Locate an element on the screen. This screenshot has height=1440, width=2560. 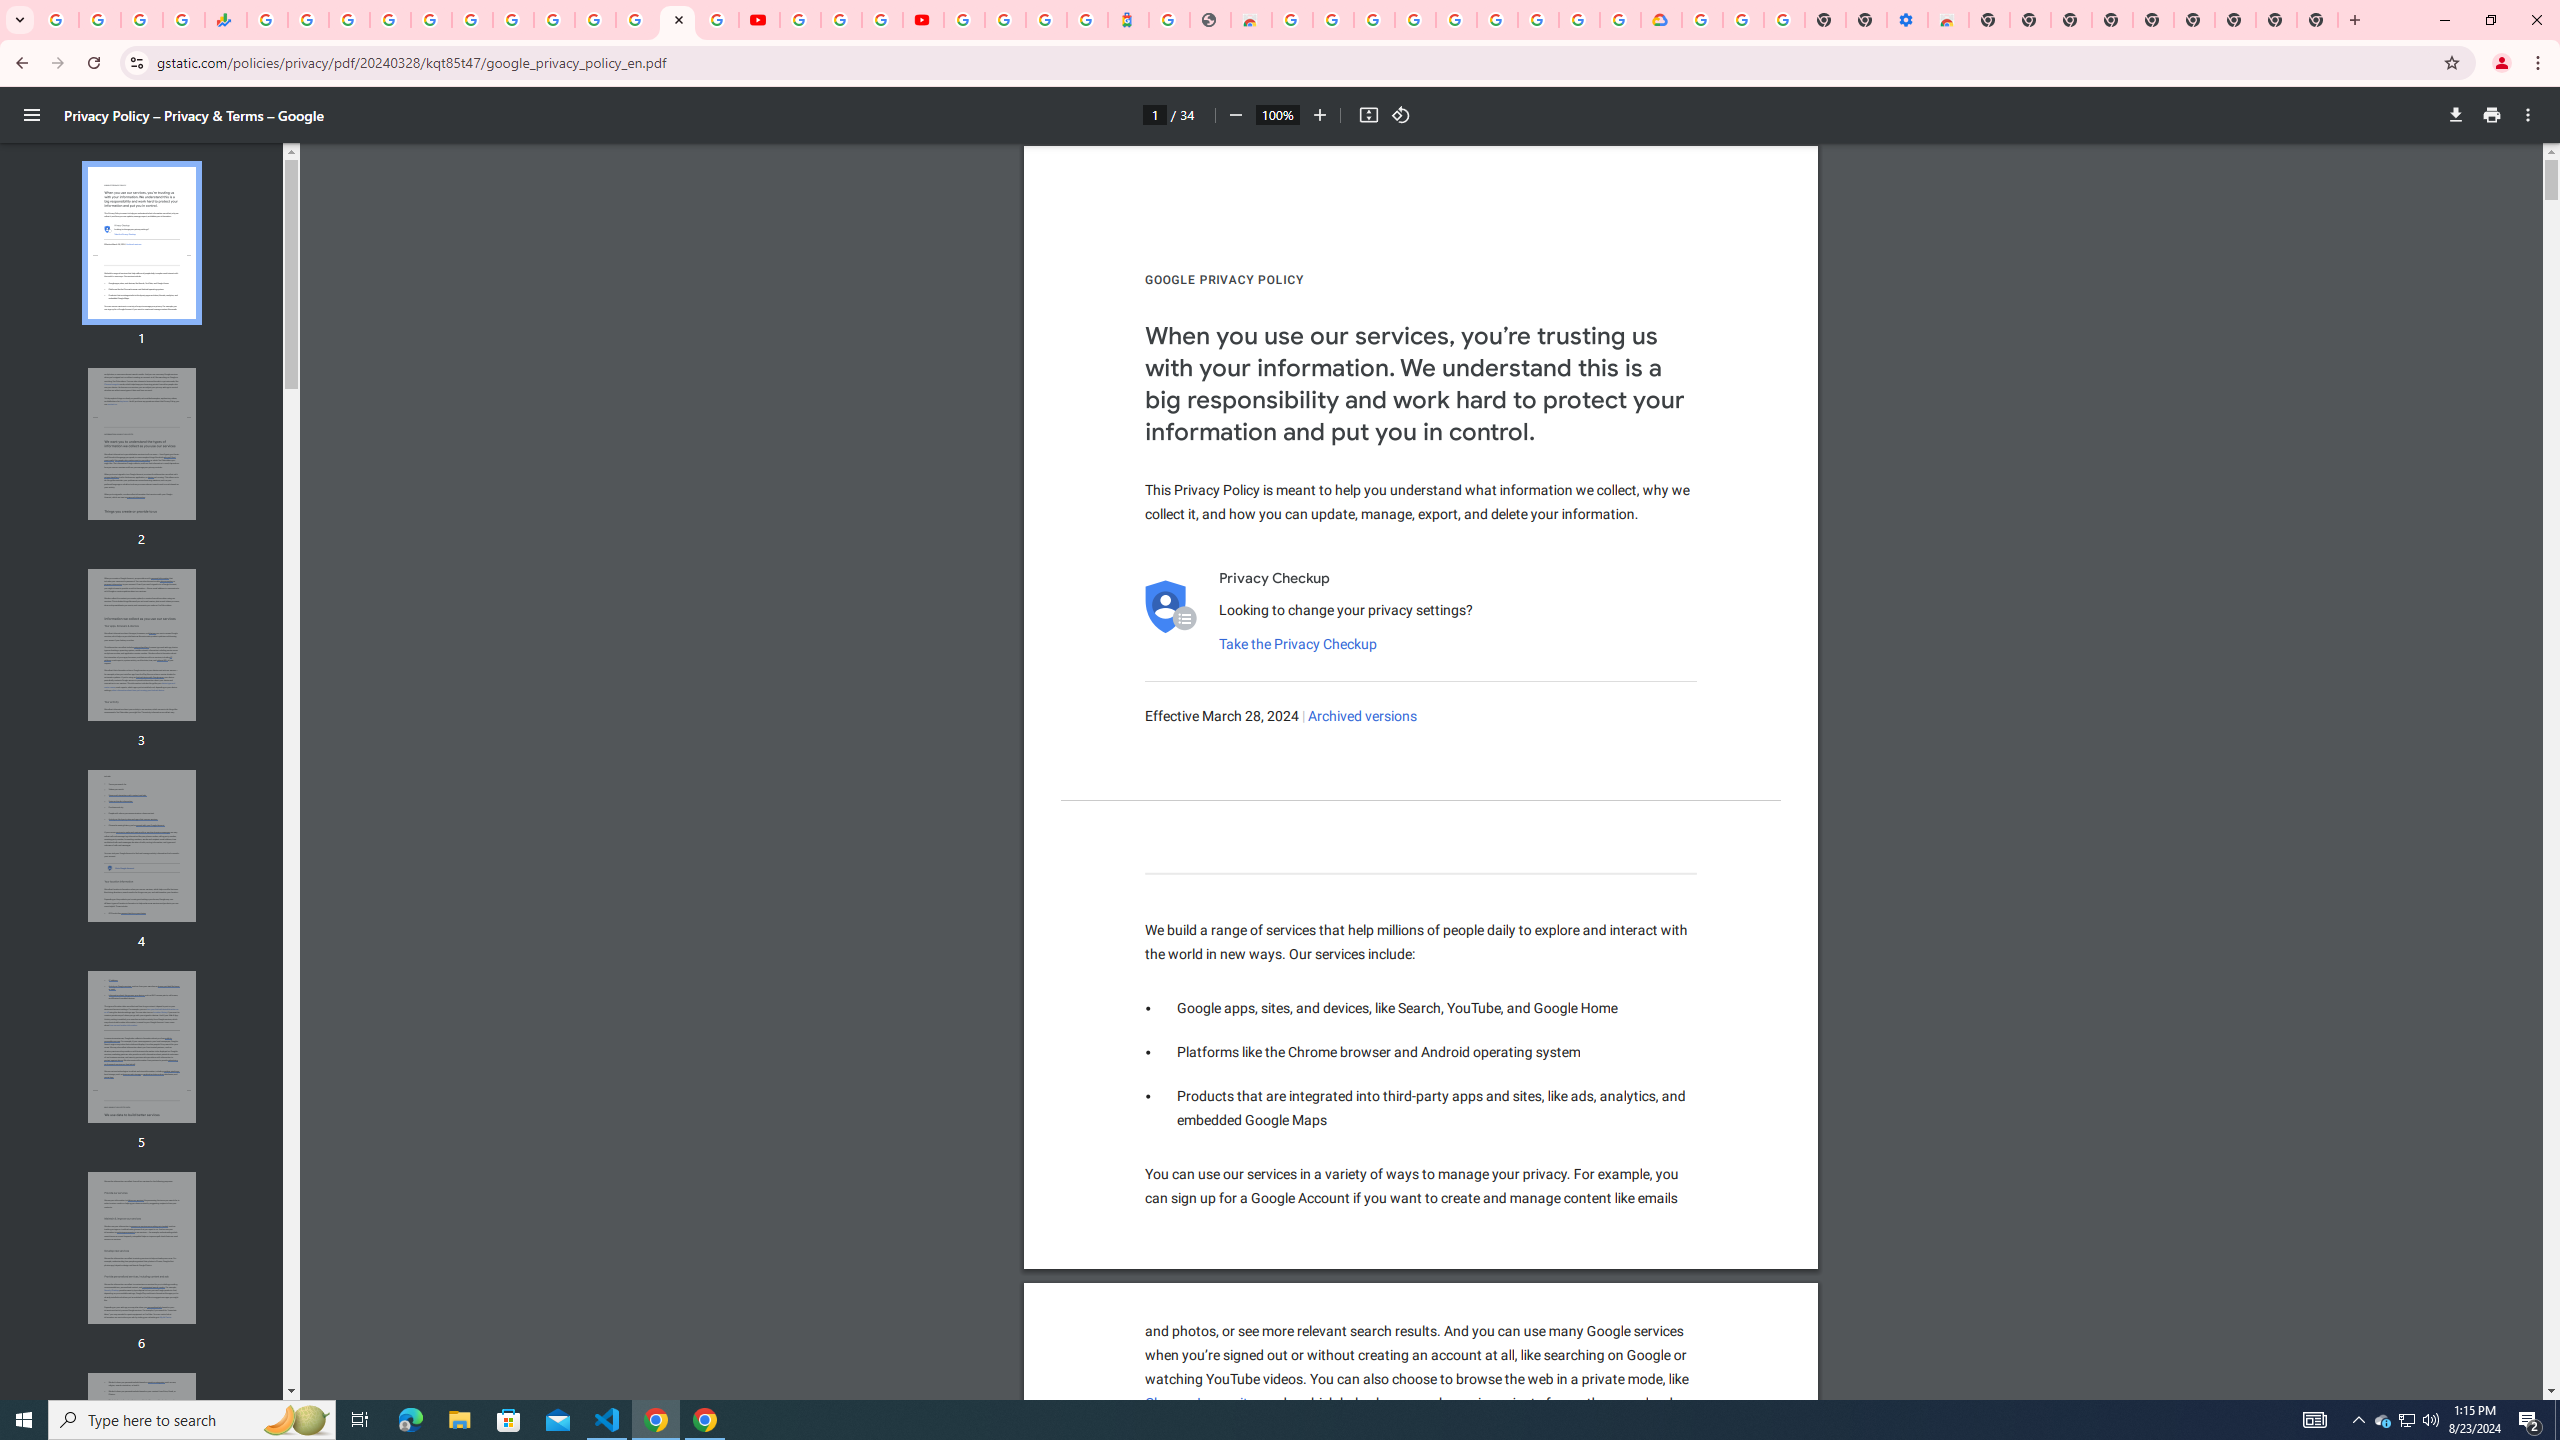
Archived versions is located at coordinates (1363, 716).